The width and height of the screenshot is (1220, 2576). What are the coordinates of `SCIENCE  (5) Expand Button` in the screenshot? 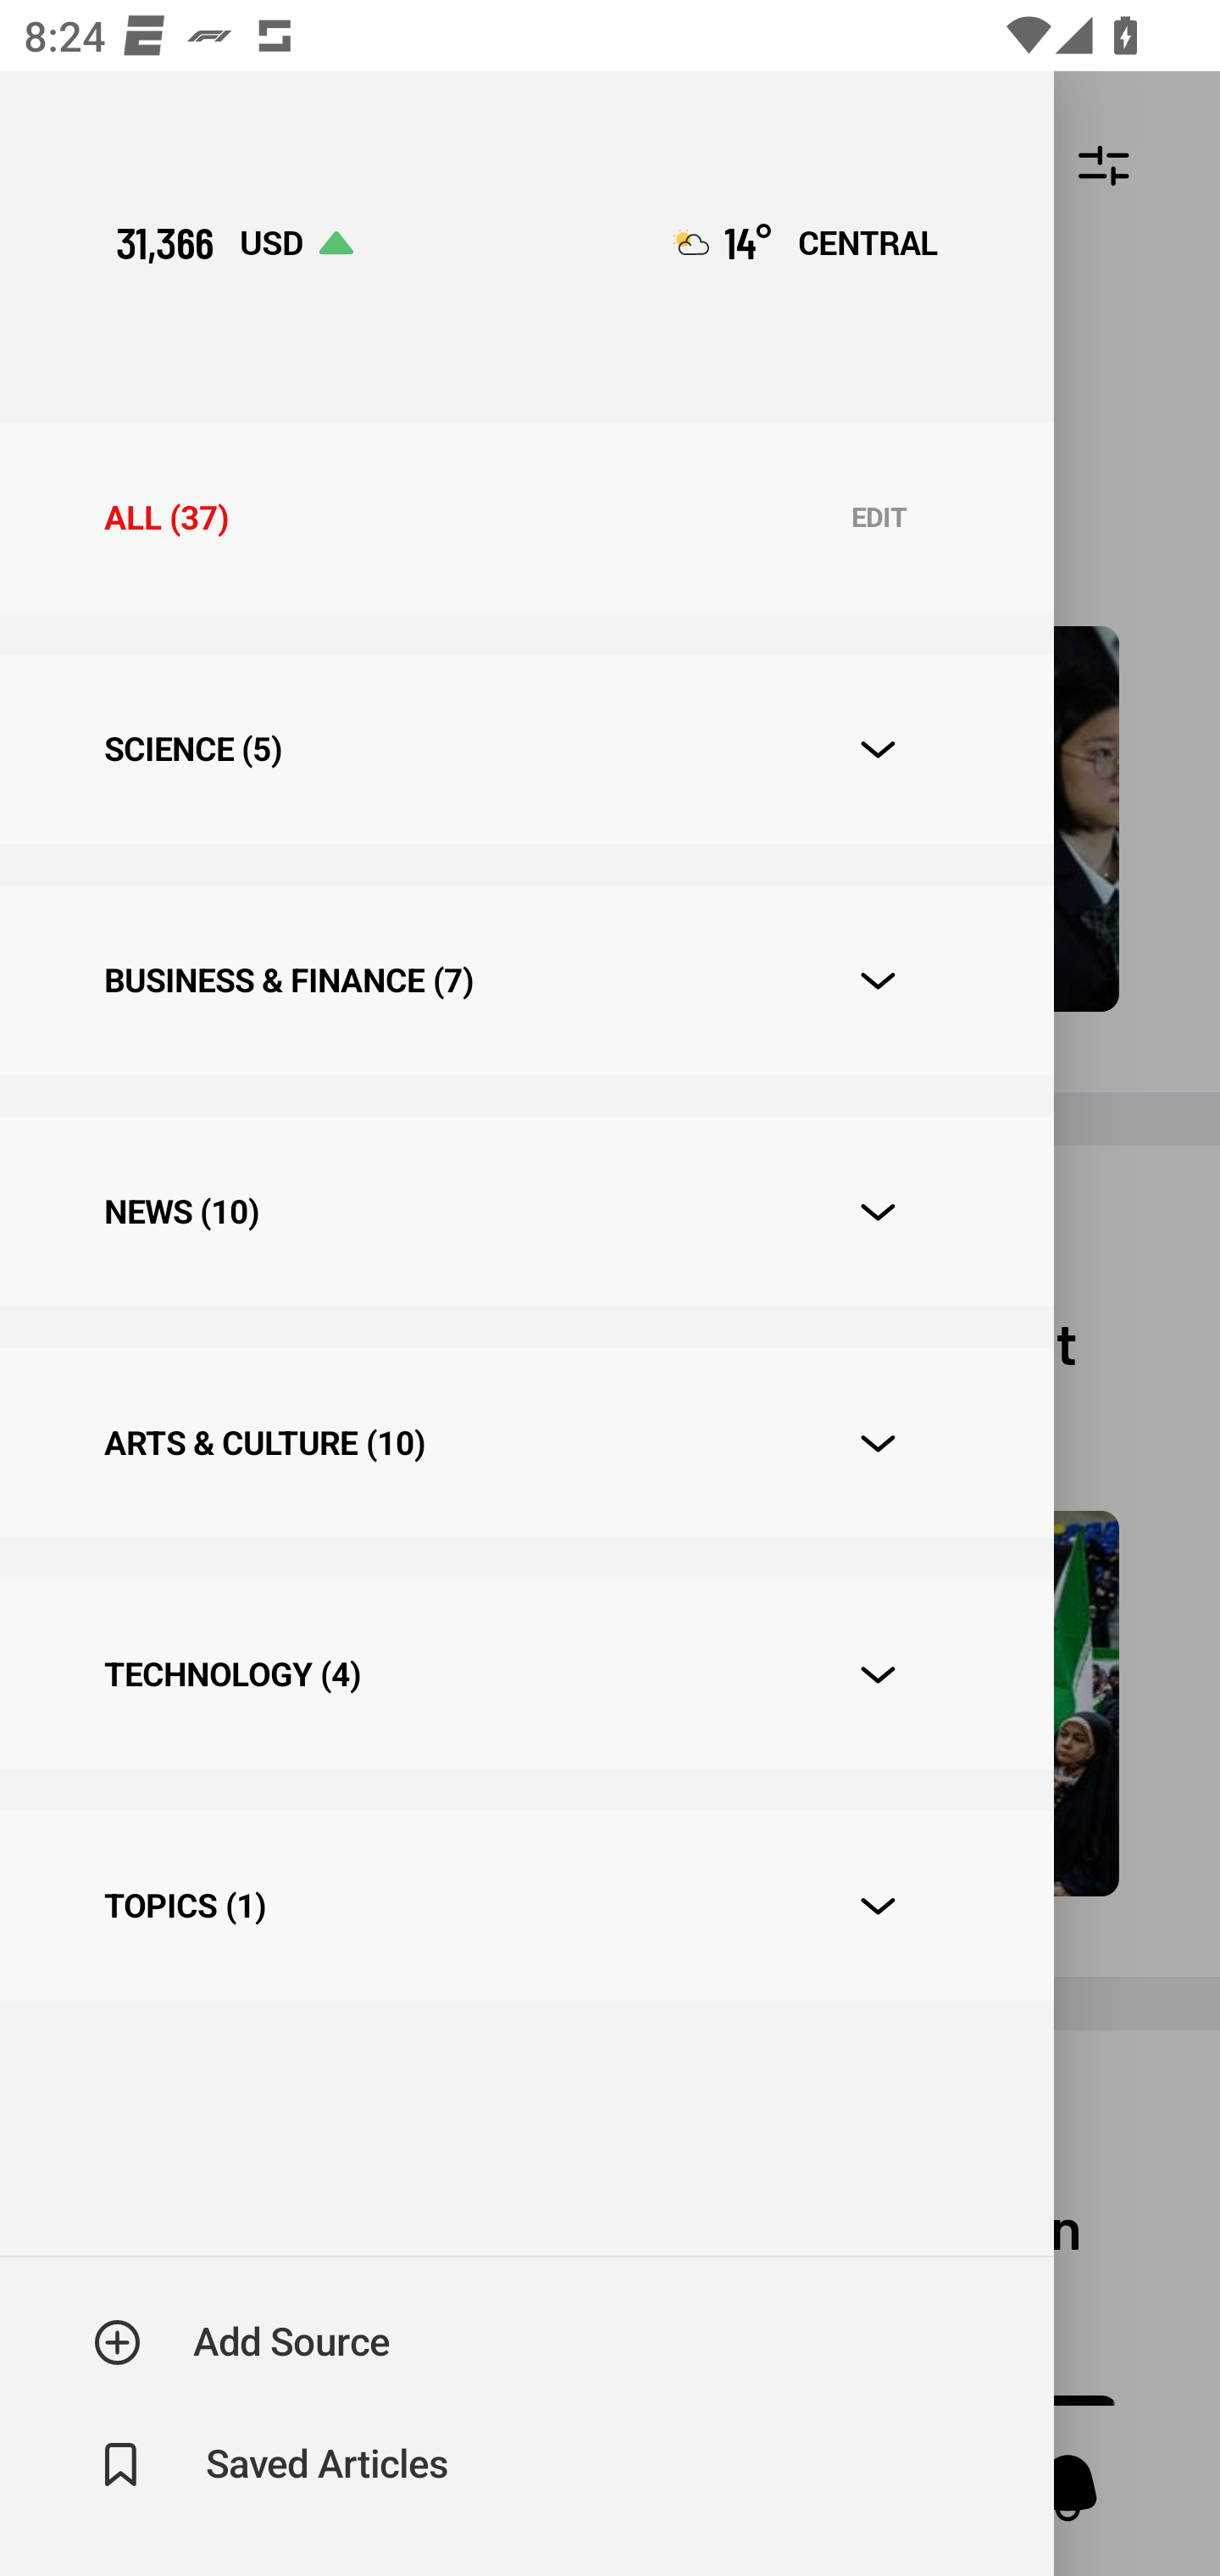 It's located at (526, 749).